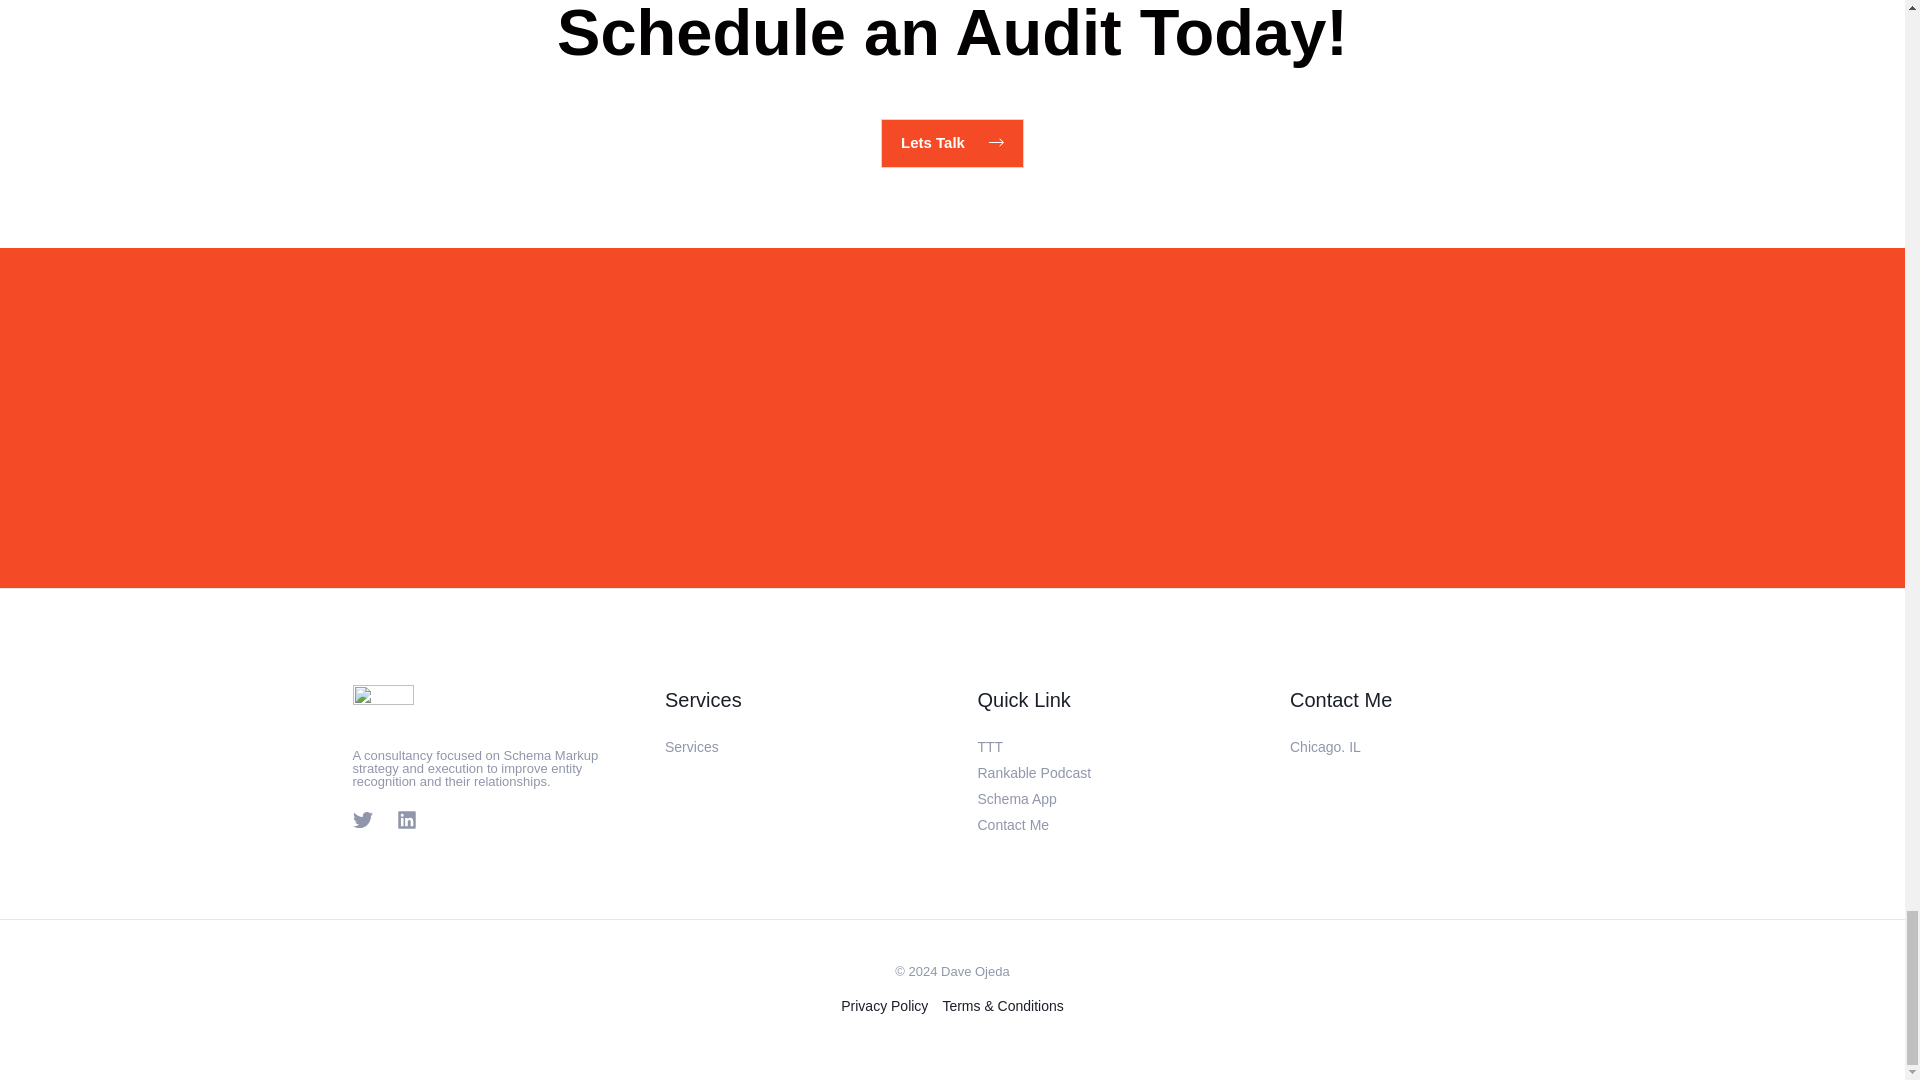 The height and width of the screenshot is (1080, 1920). What do you see at coordinates (1034, 772) in the screenshot?
I see `Rankable Podcast` at bounding box center [1034, 772].